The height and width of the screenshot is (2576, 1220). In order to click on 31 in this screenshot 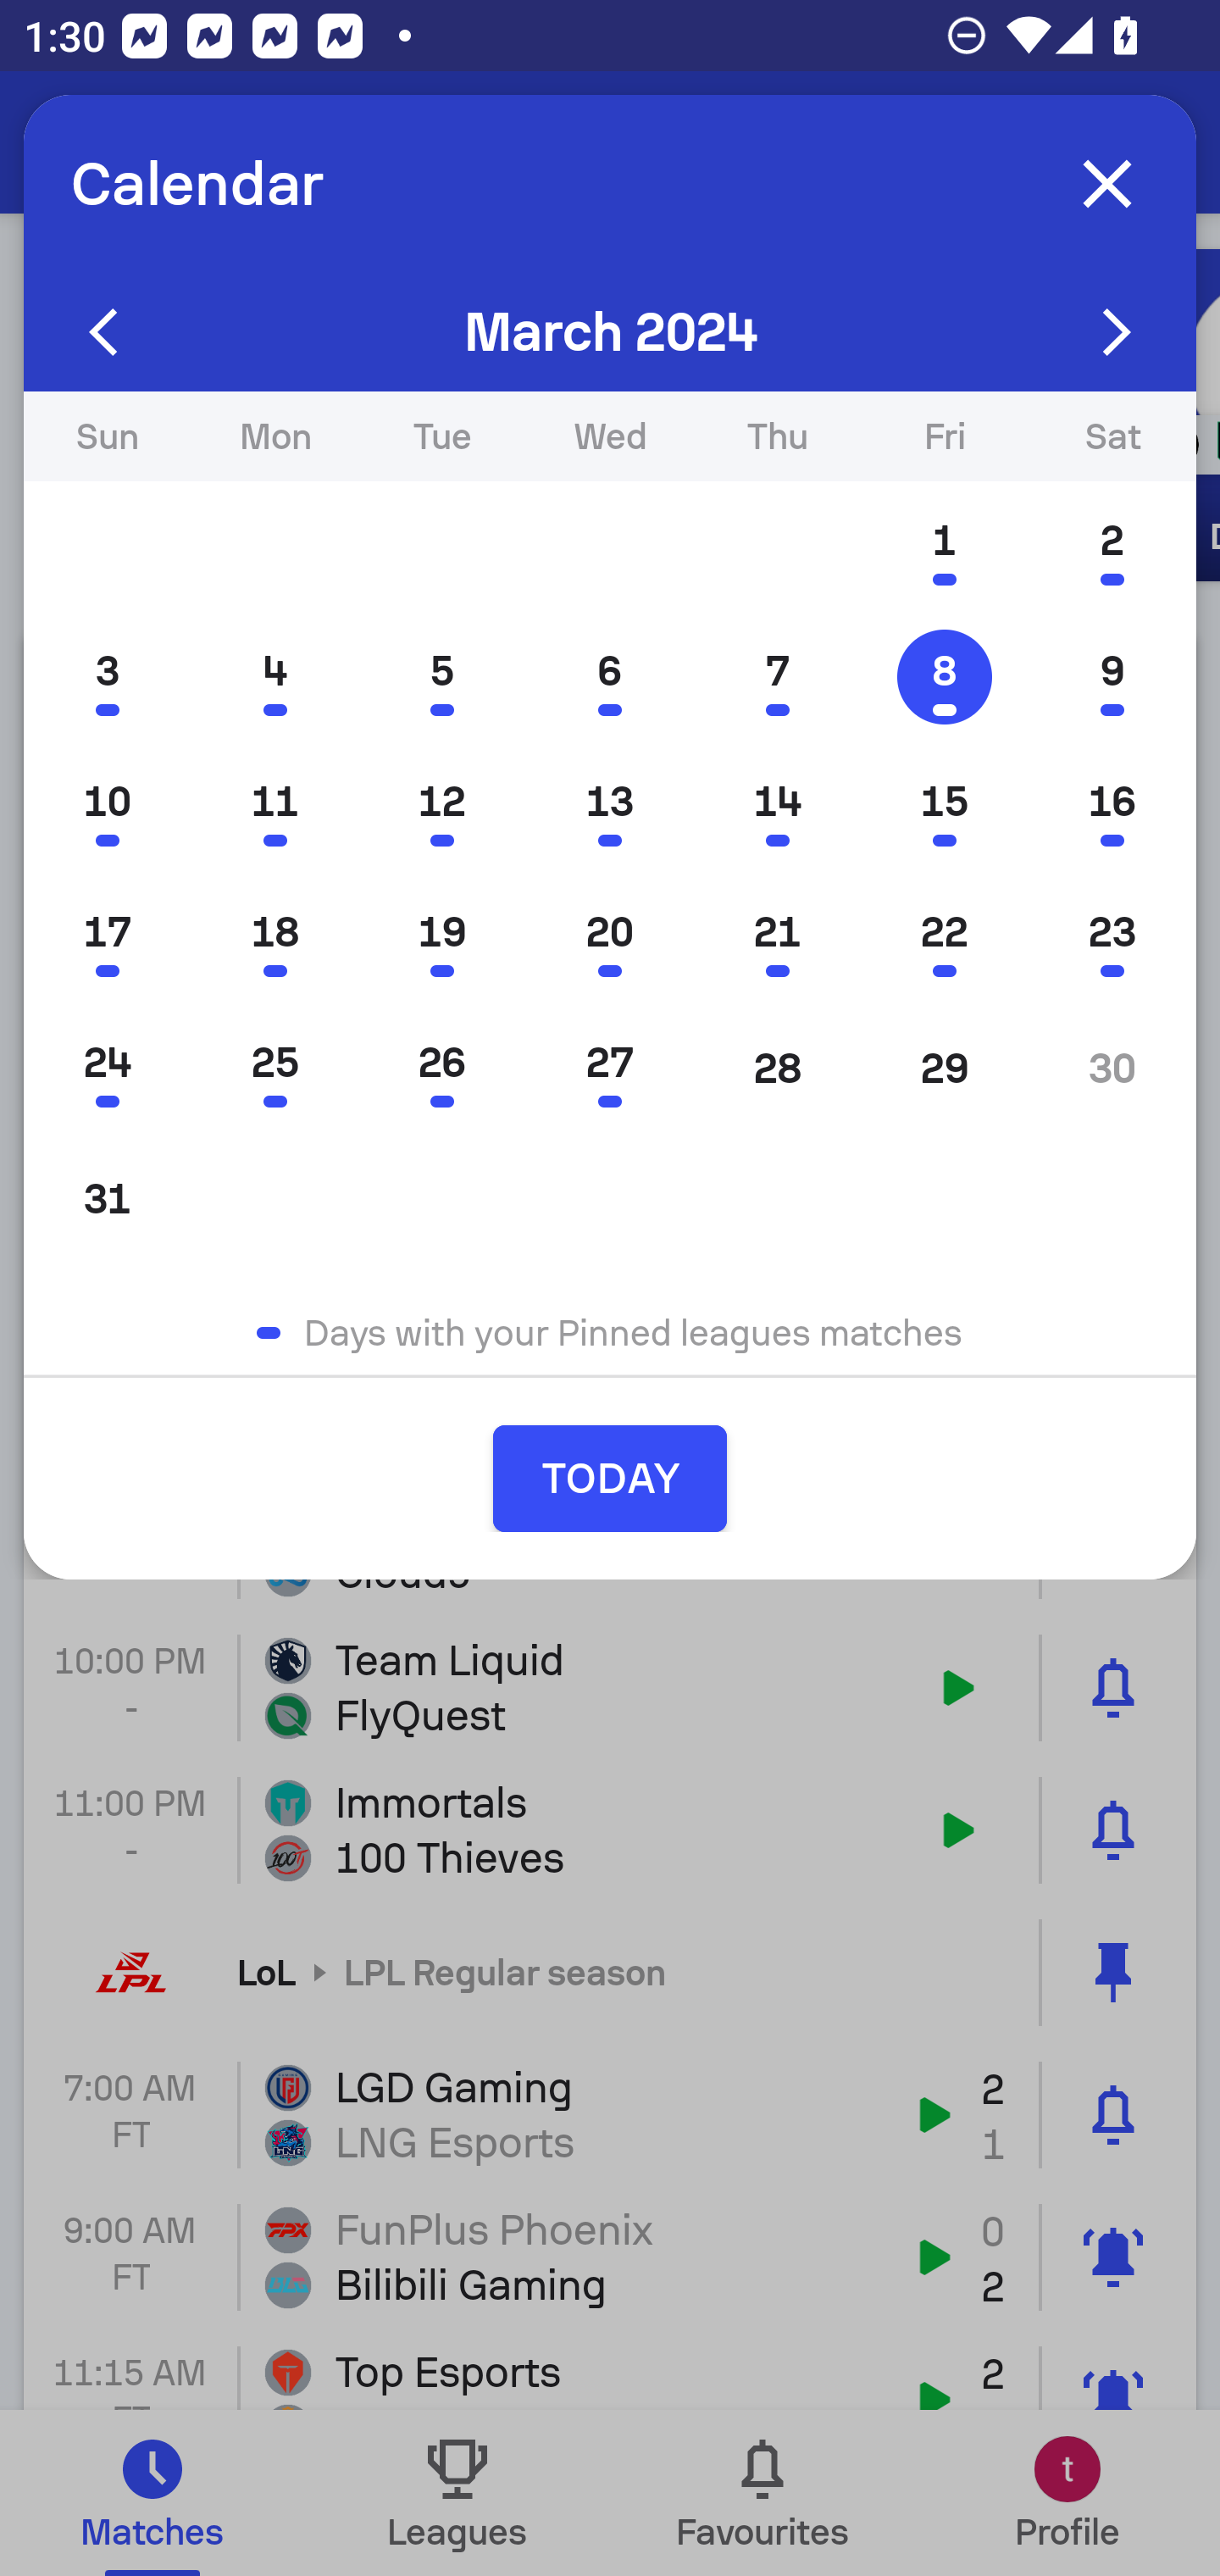, I will do `click(107, 1198)`.